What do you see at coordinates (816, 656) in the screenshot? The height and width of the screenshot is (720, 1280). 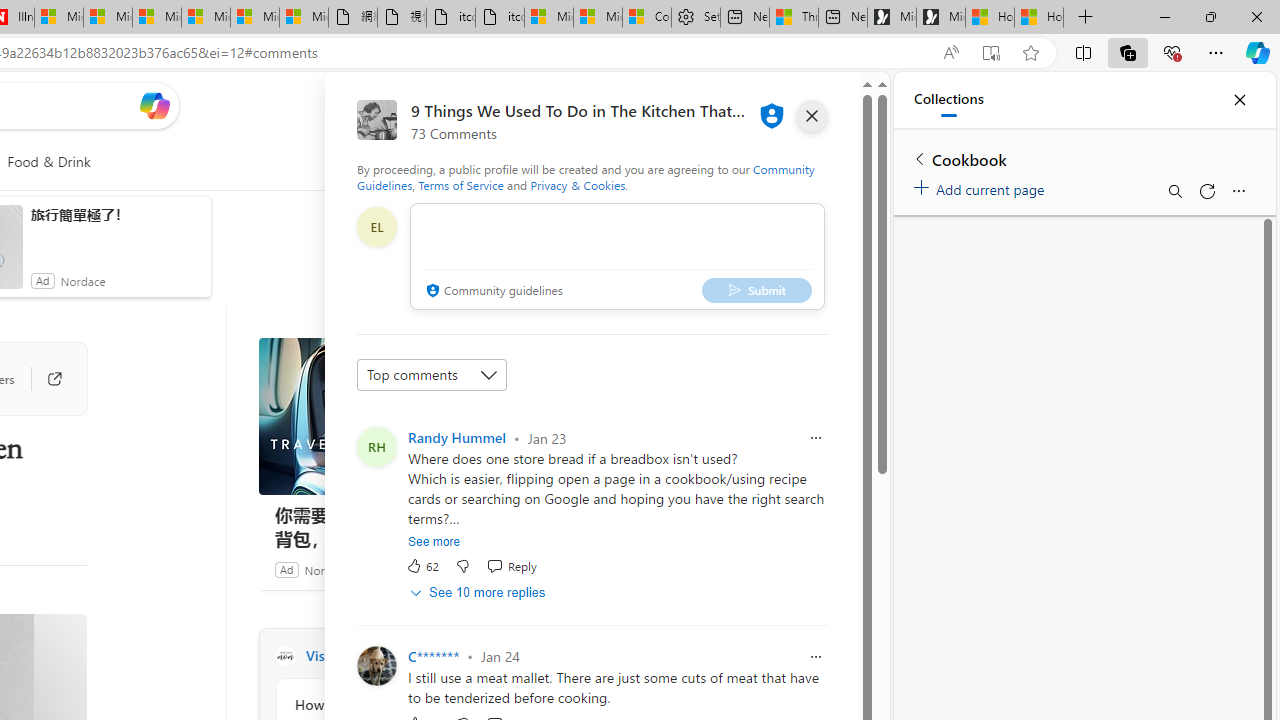 I see `Report comment` at bounding box center [816, 656].